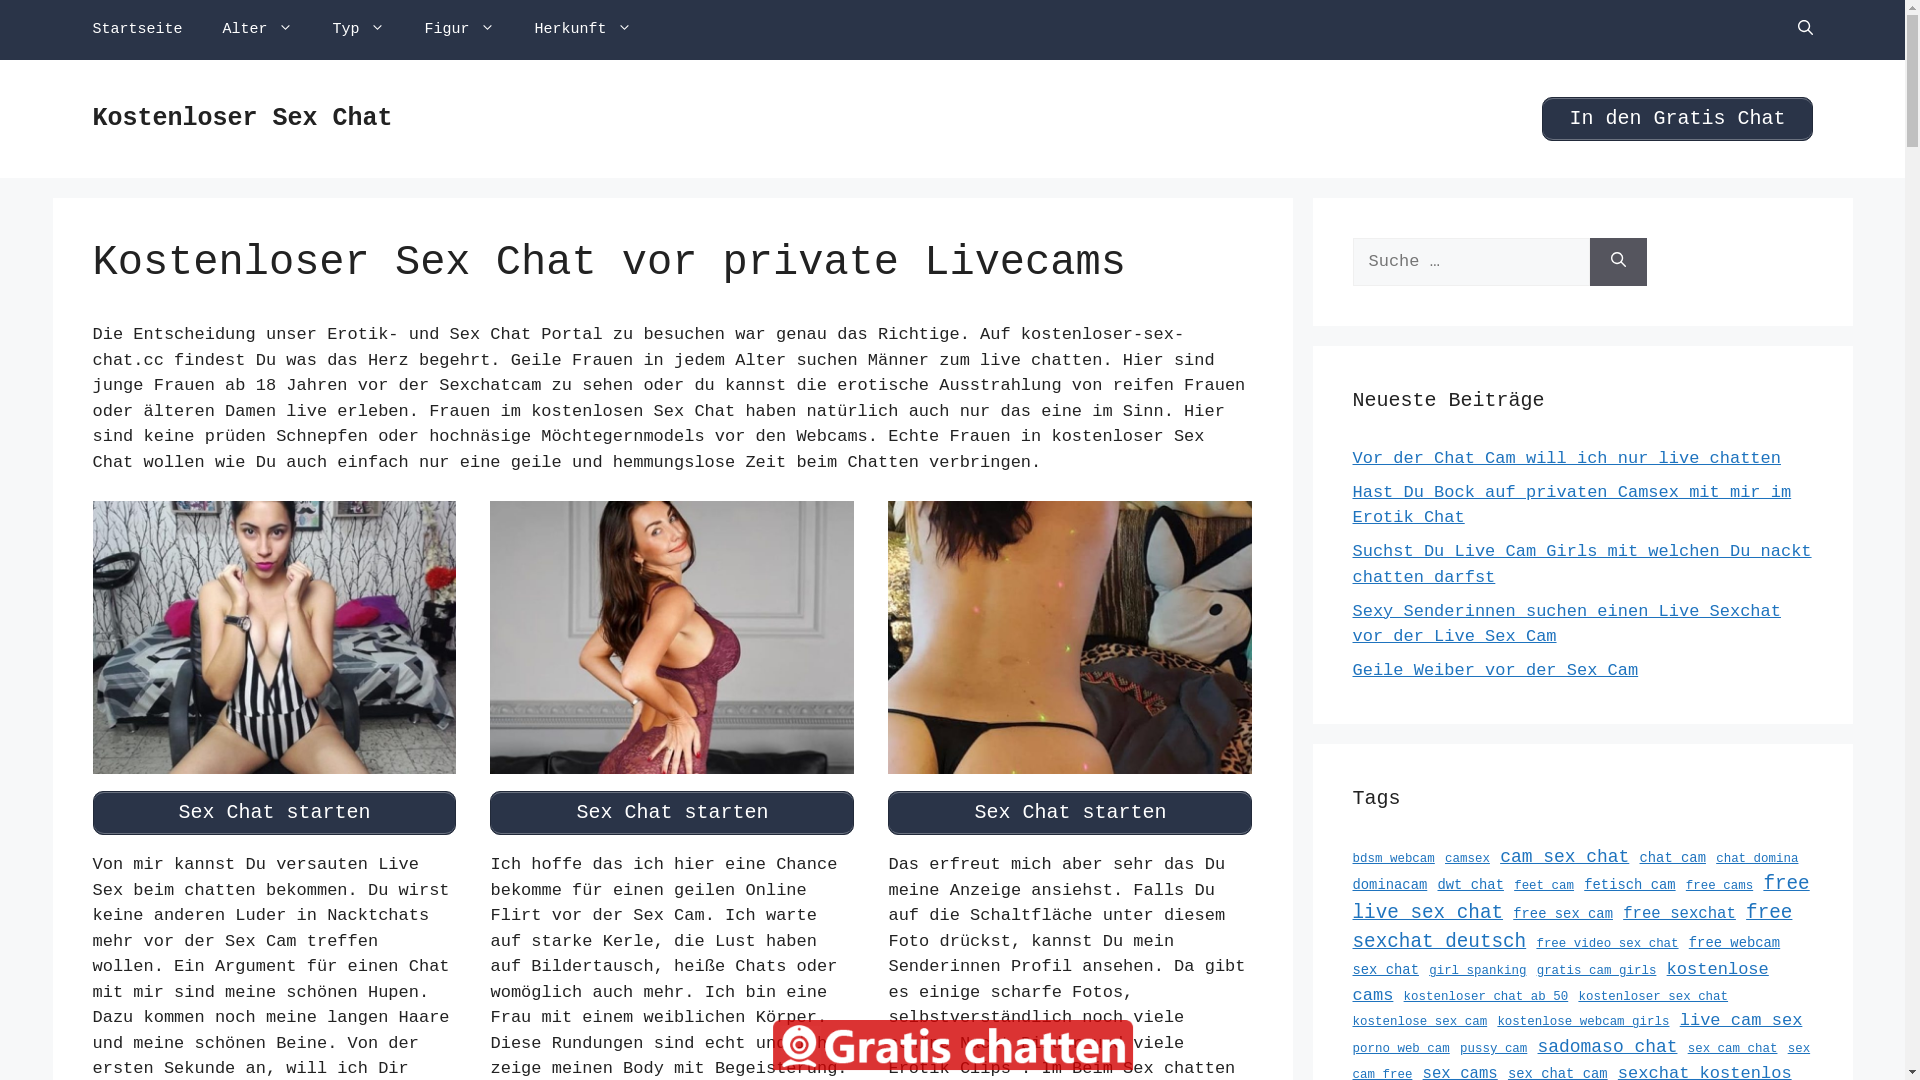 The height and width of the screenshot is (1080, 1920). What do you see at coordinates (1495, 670) in the screenshot?
I see `Geile Weiber vor der Sex Cam` at bounding box center [1495, 670].